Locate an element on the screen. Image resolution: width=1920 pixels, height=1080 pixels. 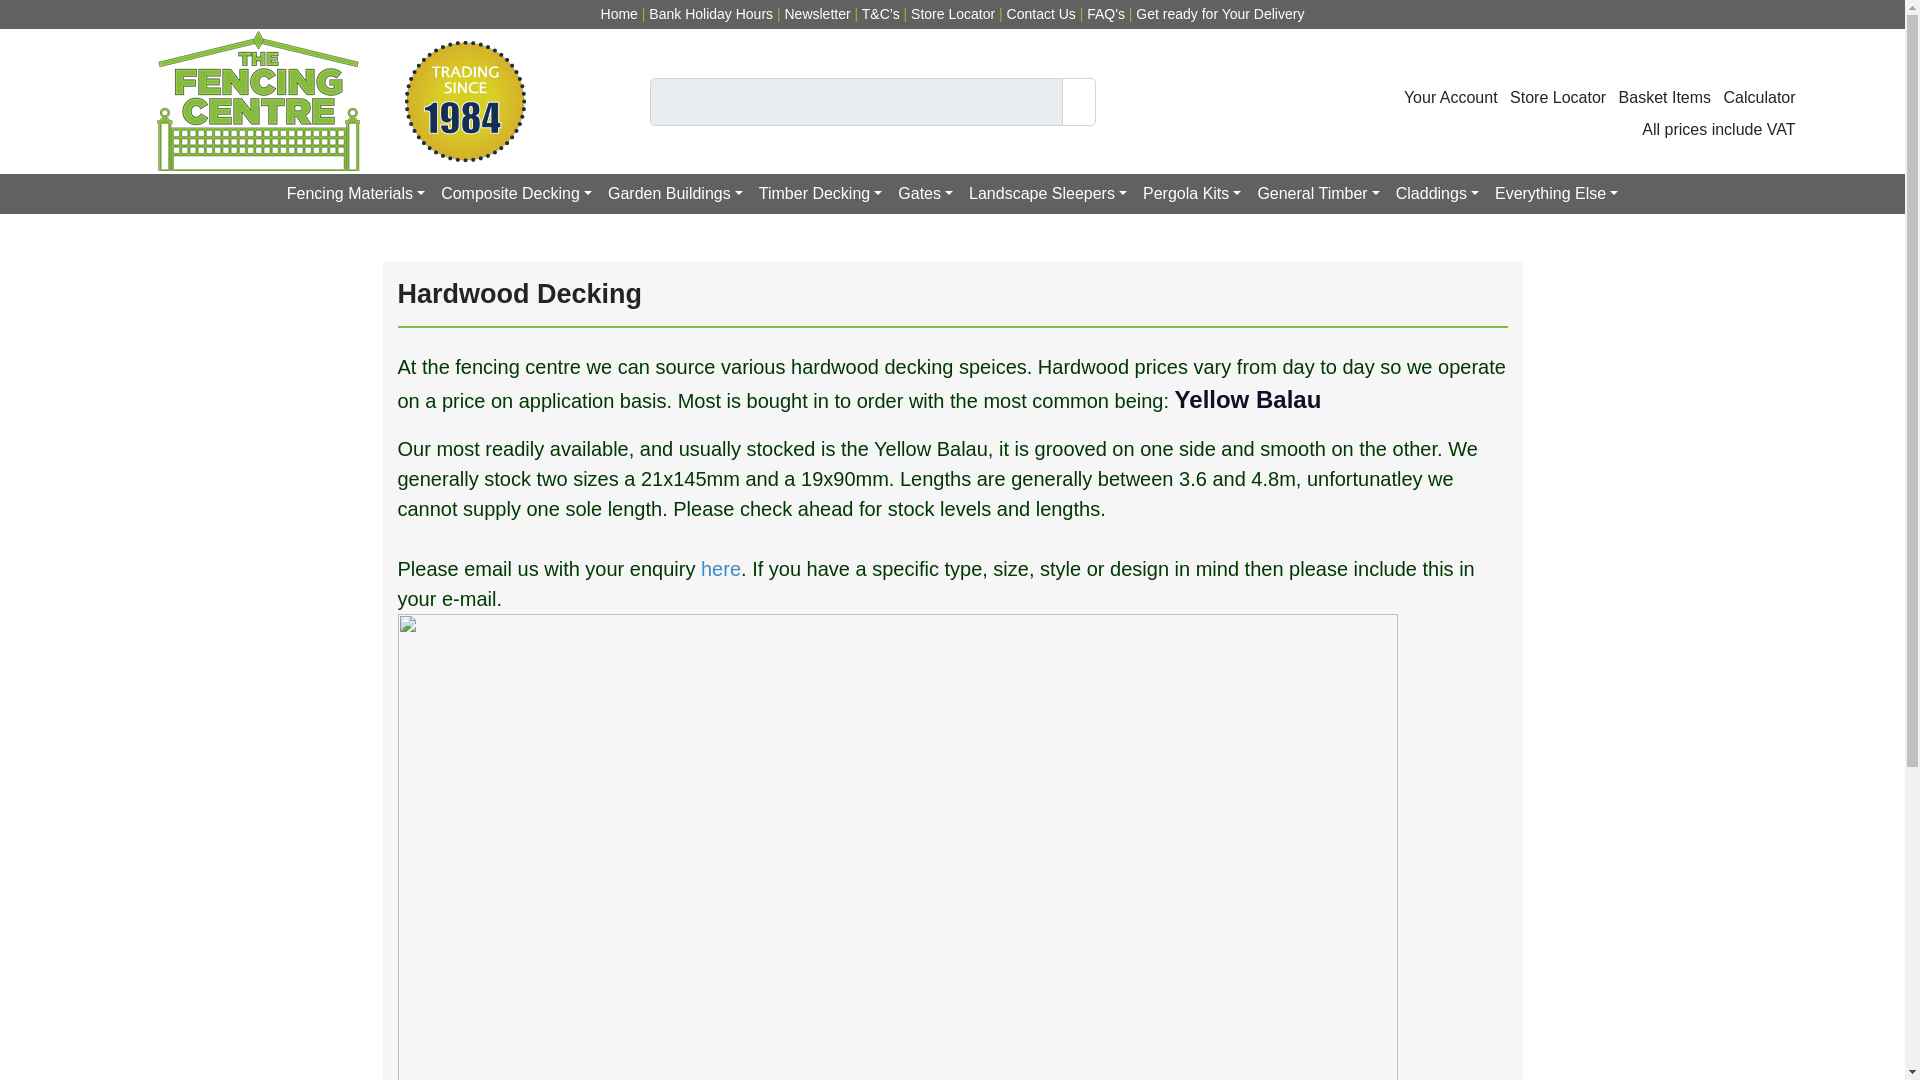
Newsletter is located at coordinates (816, 14).